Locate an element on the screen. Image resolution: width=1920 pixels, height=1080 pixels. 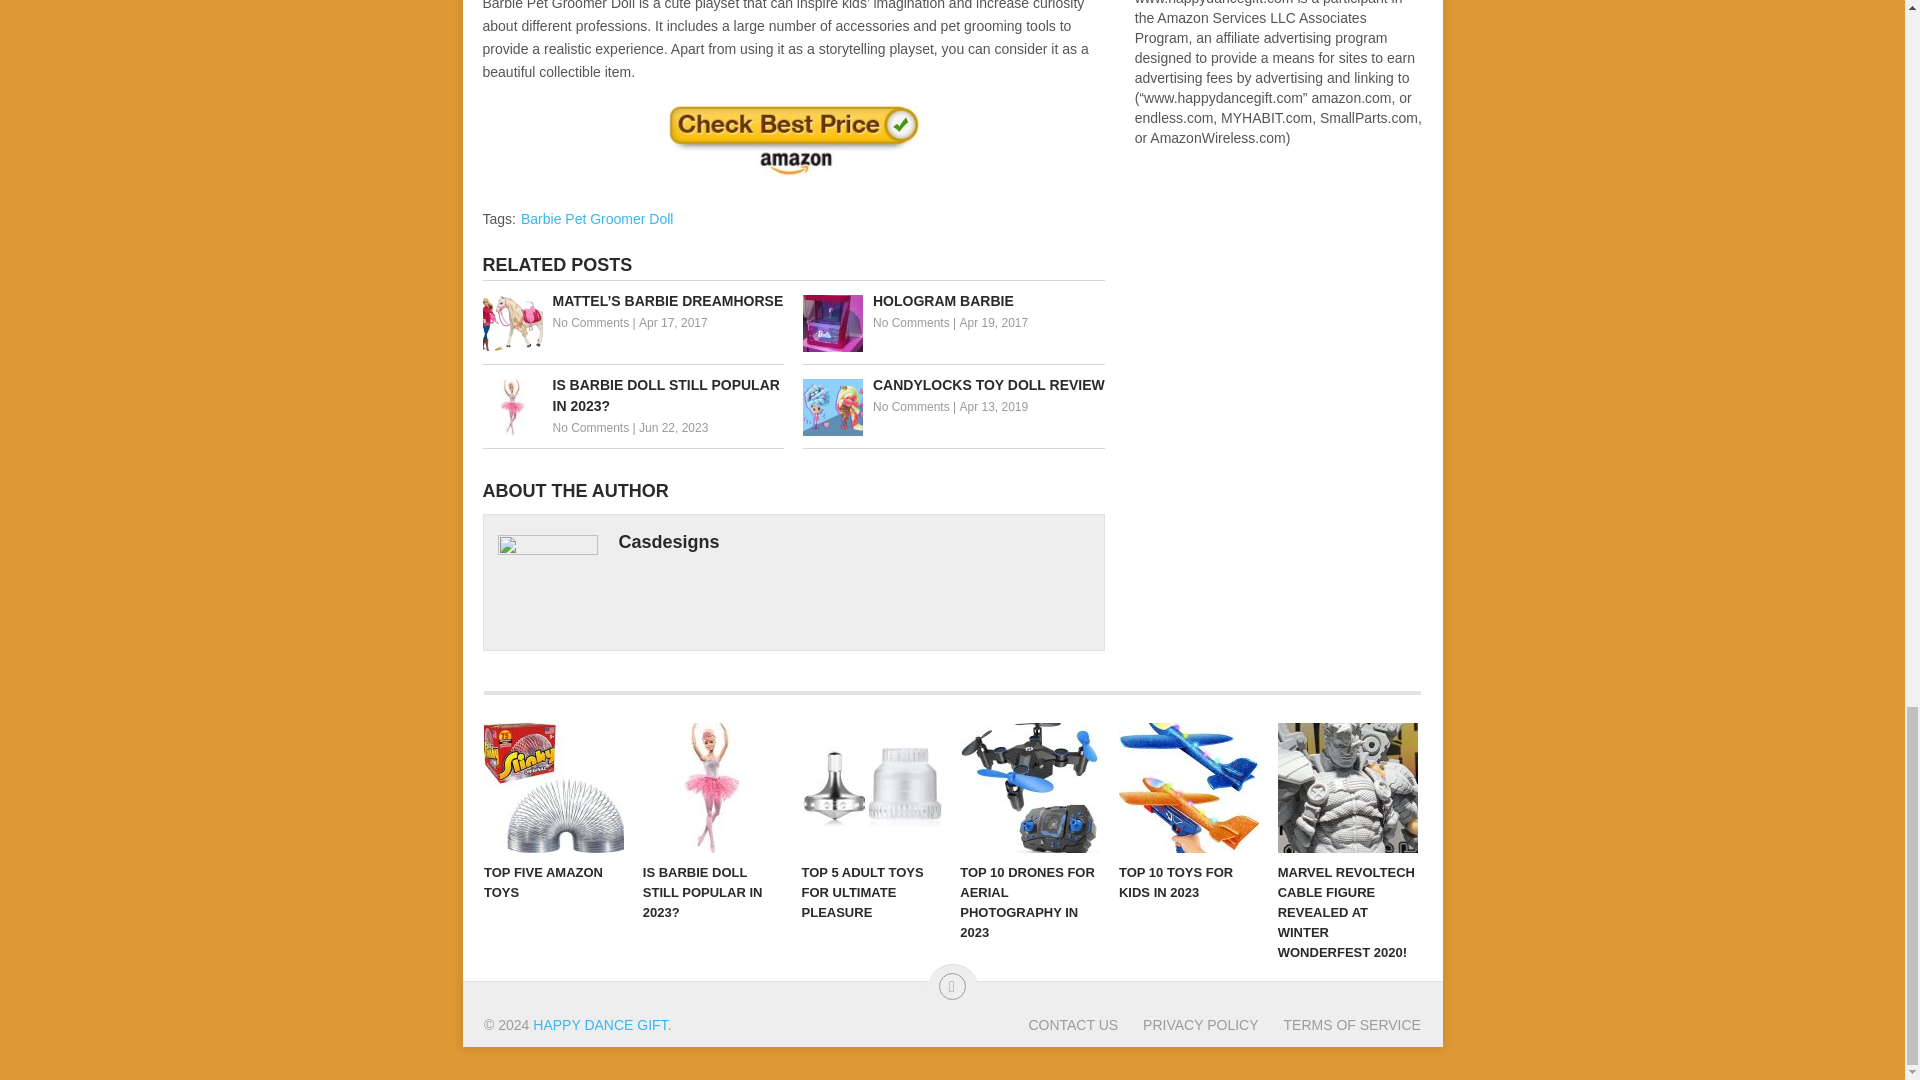
HOLOGRAM BARBIE is located at coordinates (954, 301).